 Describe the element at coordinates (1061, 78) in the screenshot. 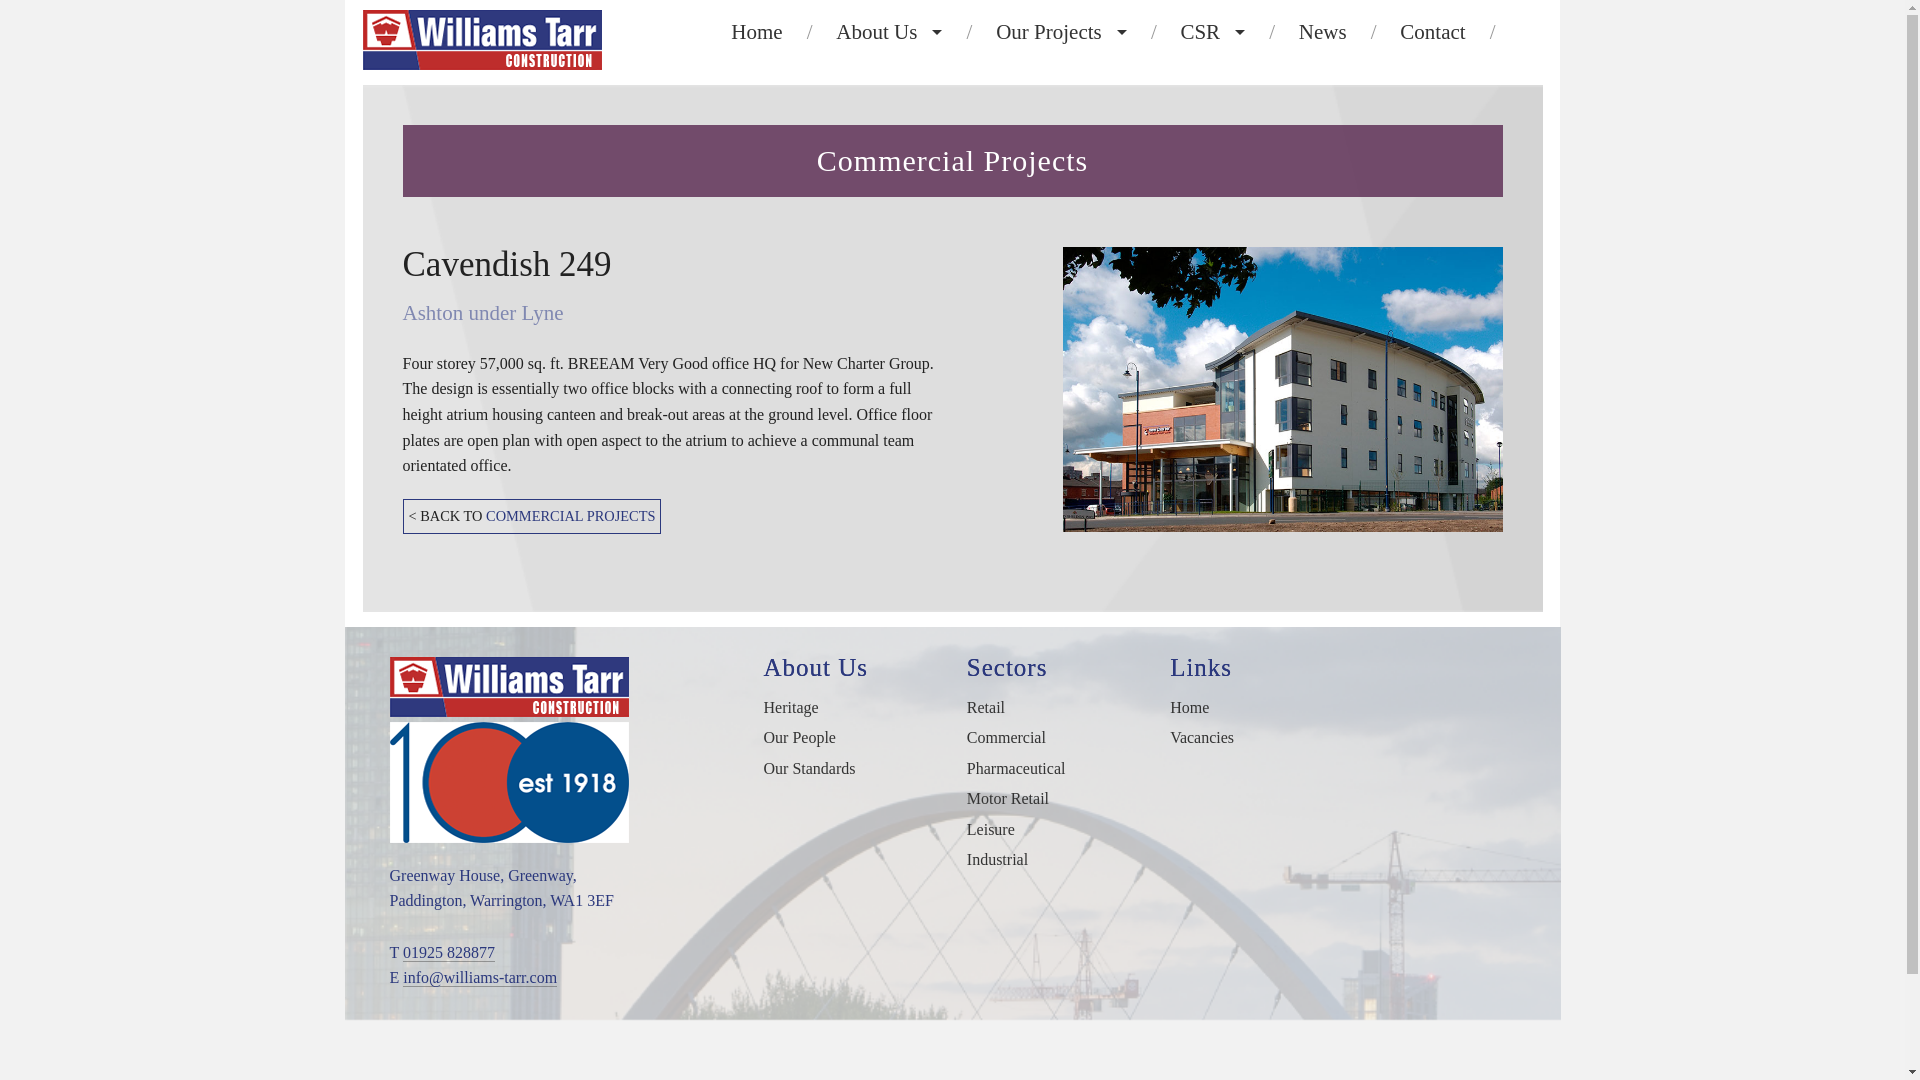

I see `Retail Projects` at that location.